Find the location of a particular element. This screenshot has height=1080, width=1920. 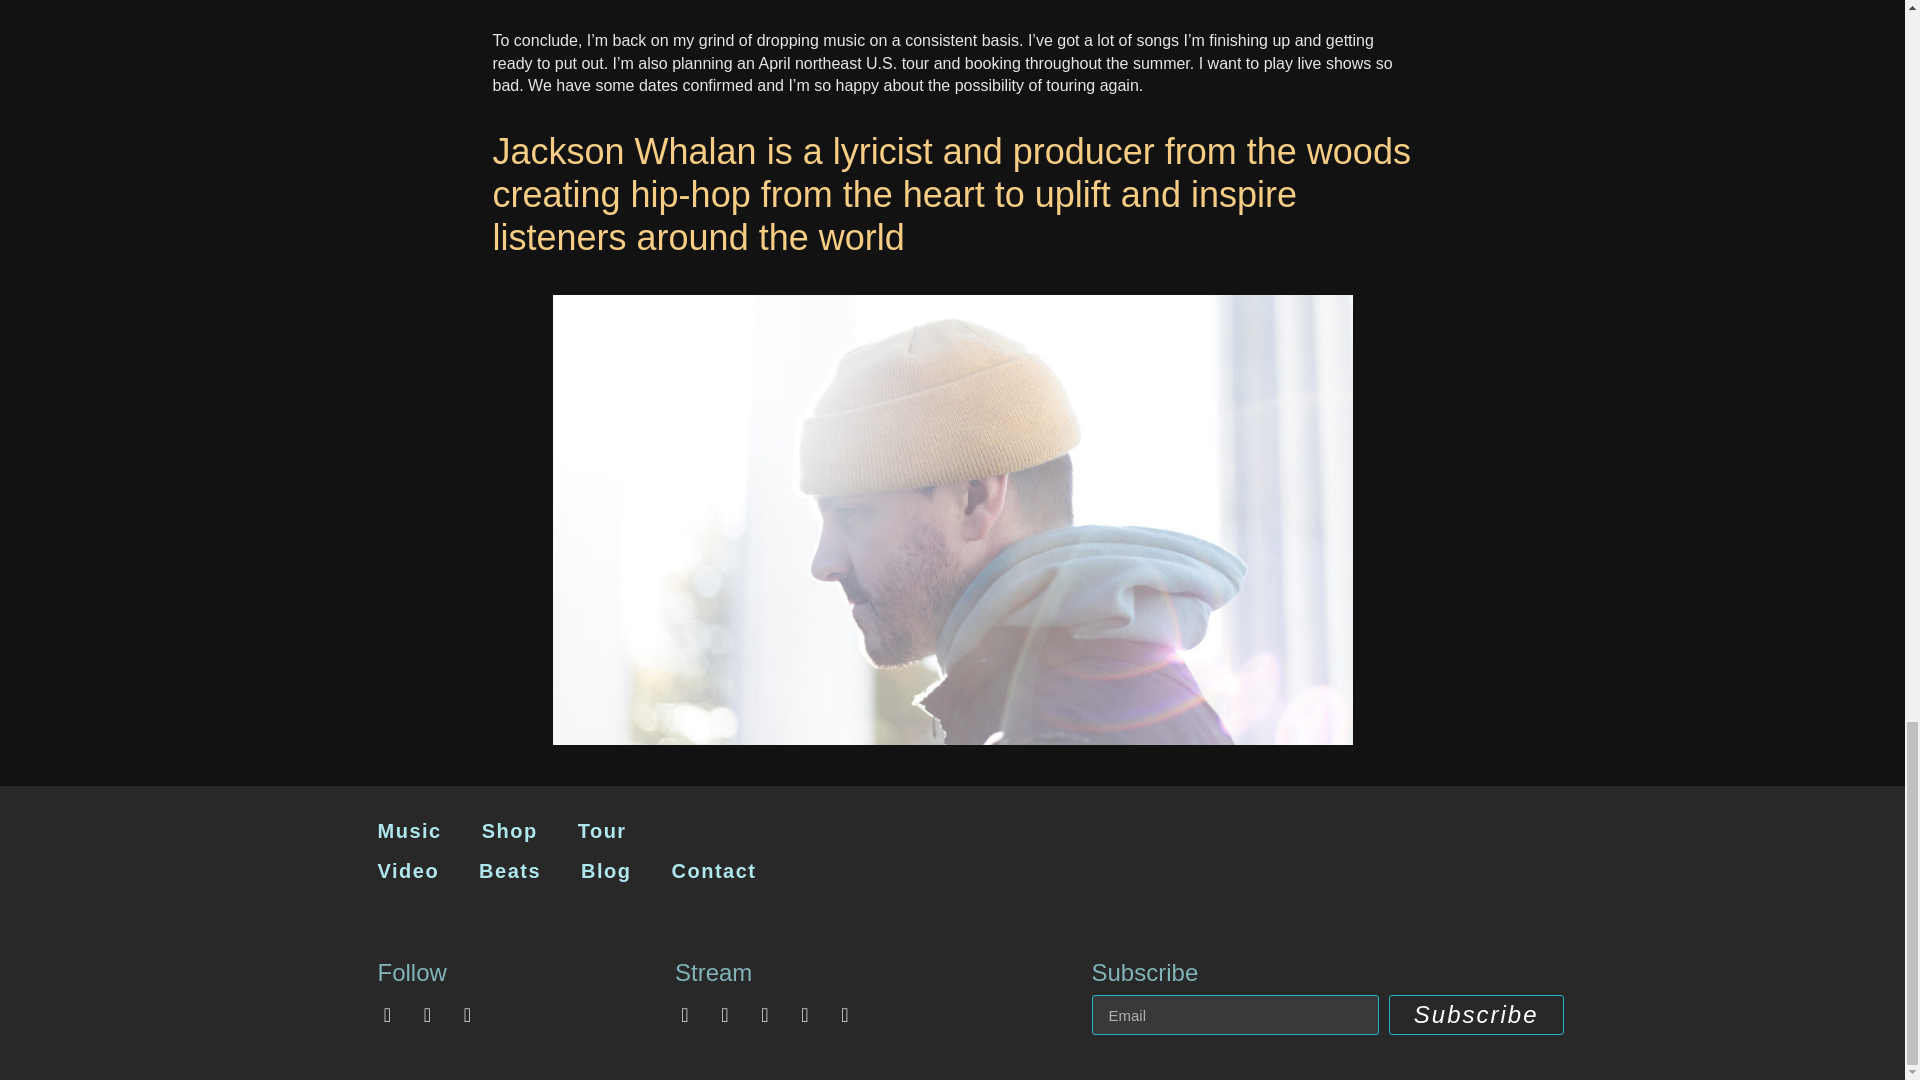

Beats is located at coordinates (509, 871).